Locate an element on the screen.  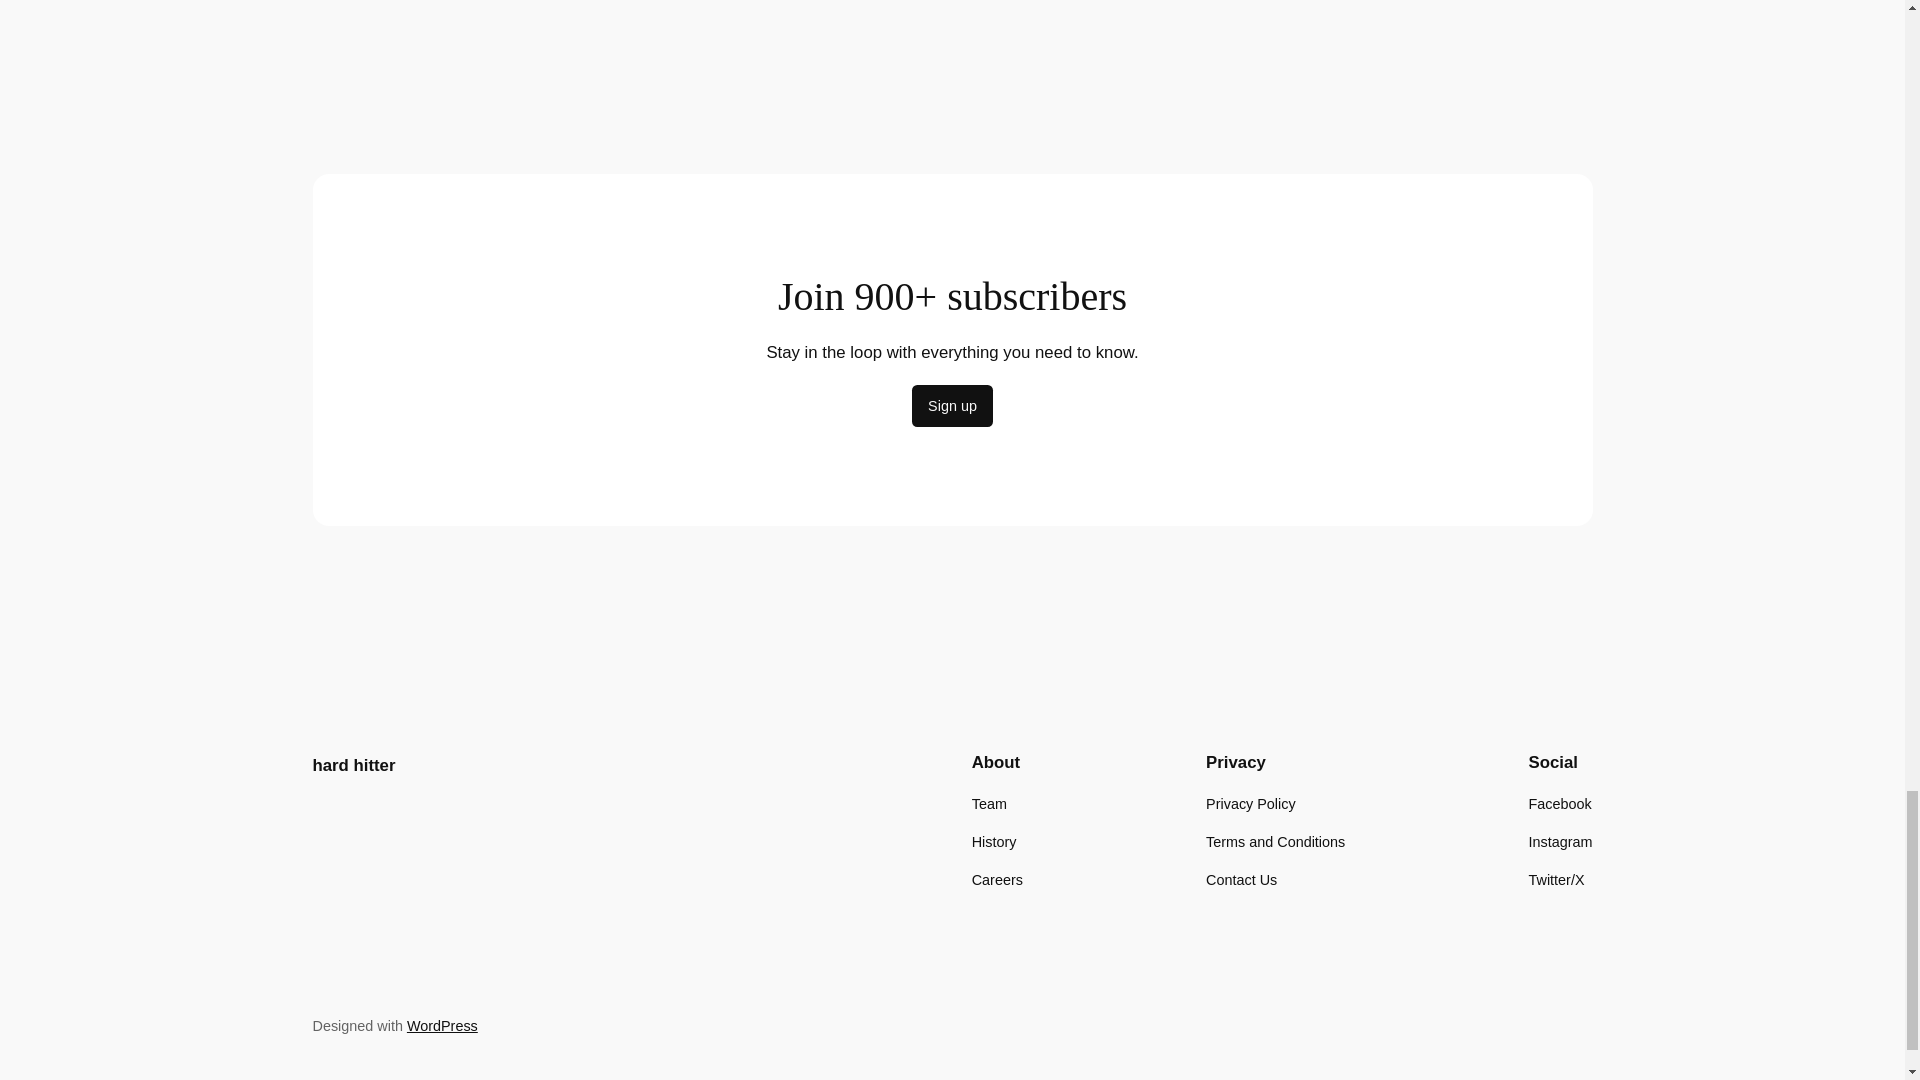
Facebook is located at coordinates (1560, 804).